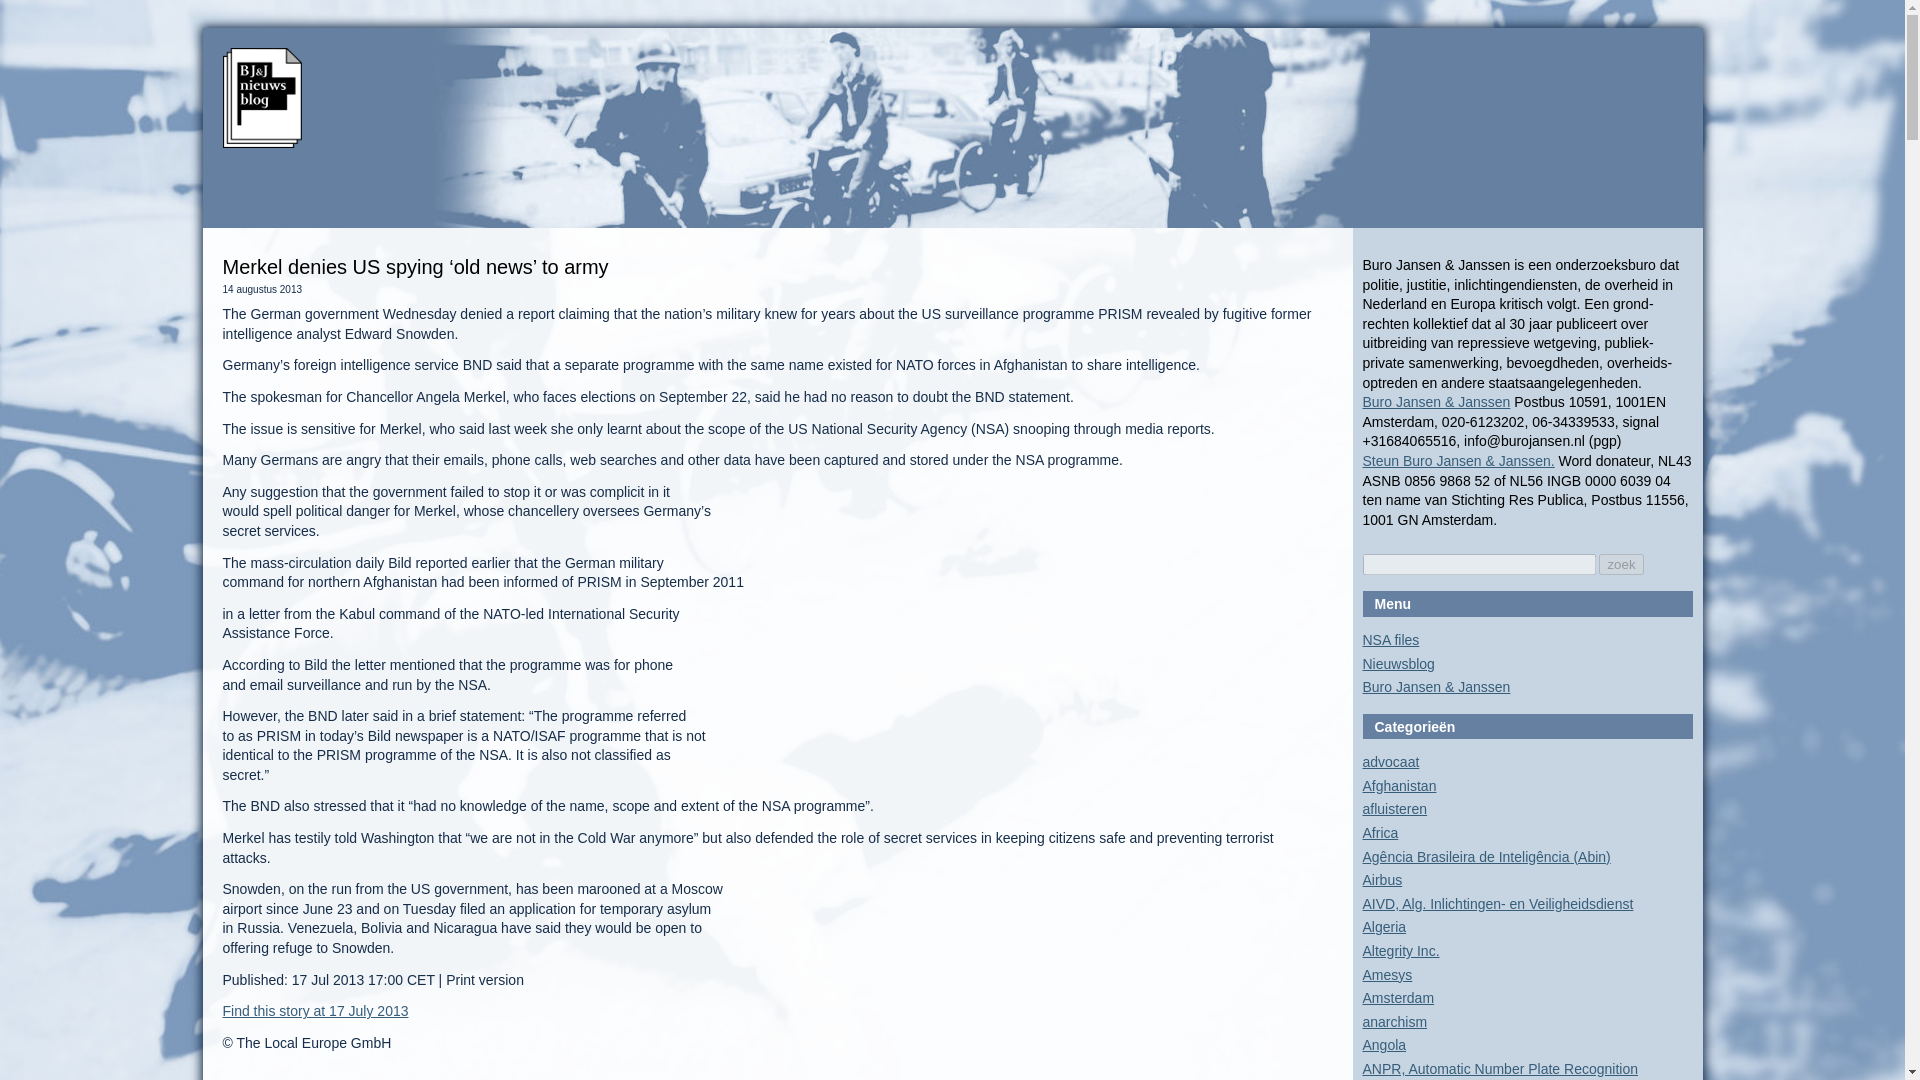 The height and width of the screenshot is (1080, 1920). Describe the element at coordinates (1398, 663) in the screenshot. I see `Nieuwsblog` at that location.